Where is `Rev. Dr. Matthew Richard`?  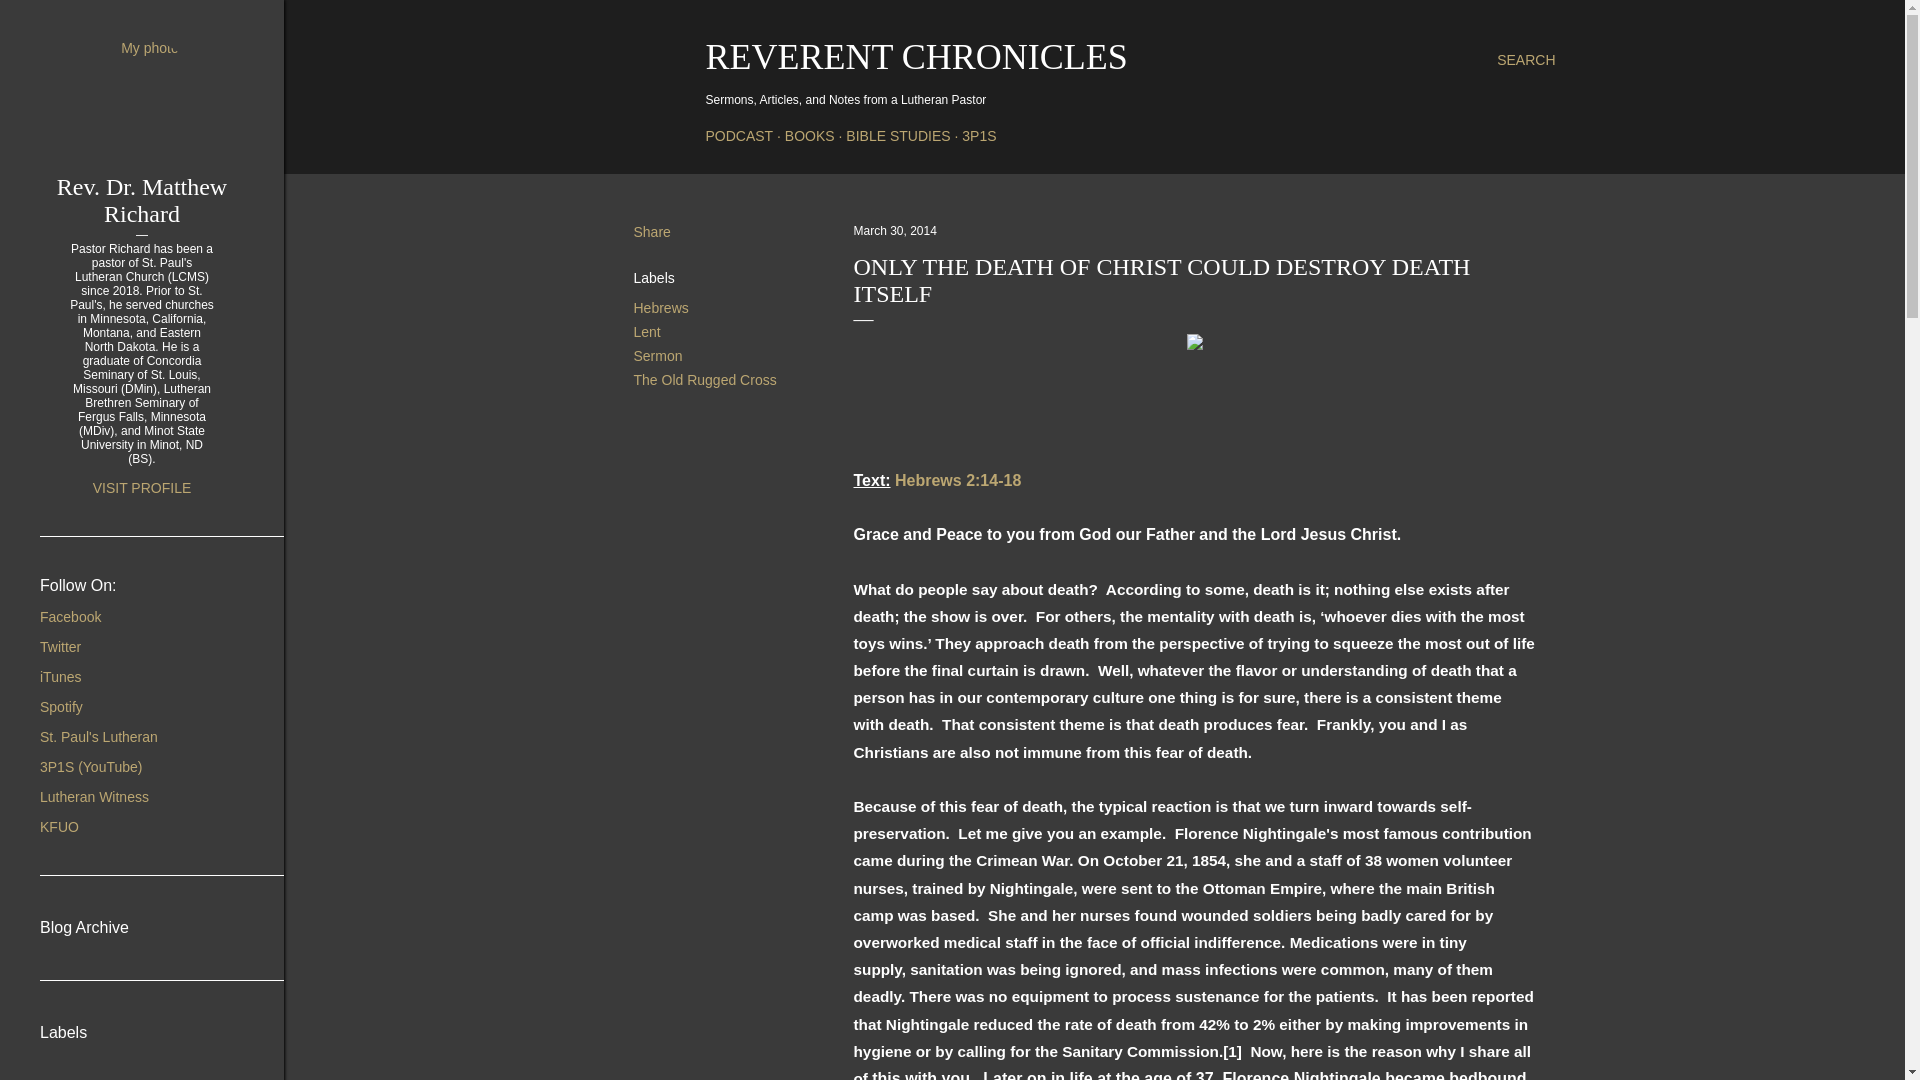
Rev. Dr. Matthew Richard is located at coordinates (142, 200).